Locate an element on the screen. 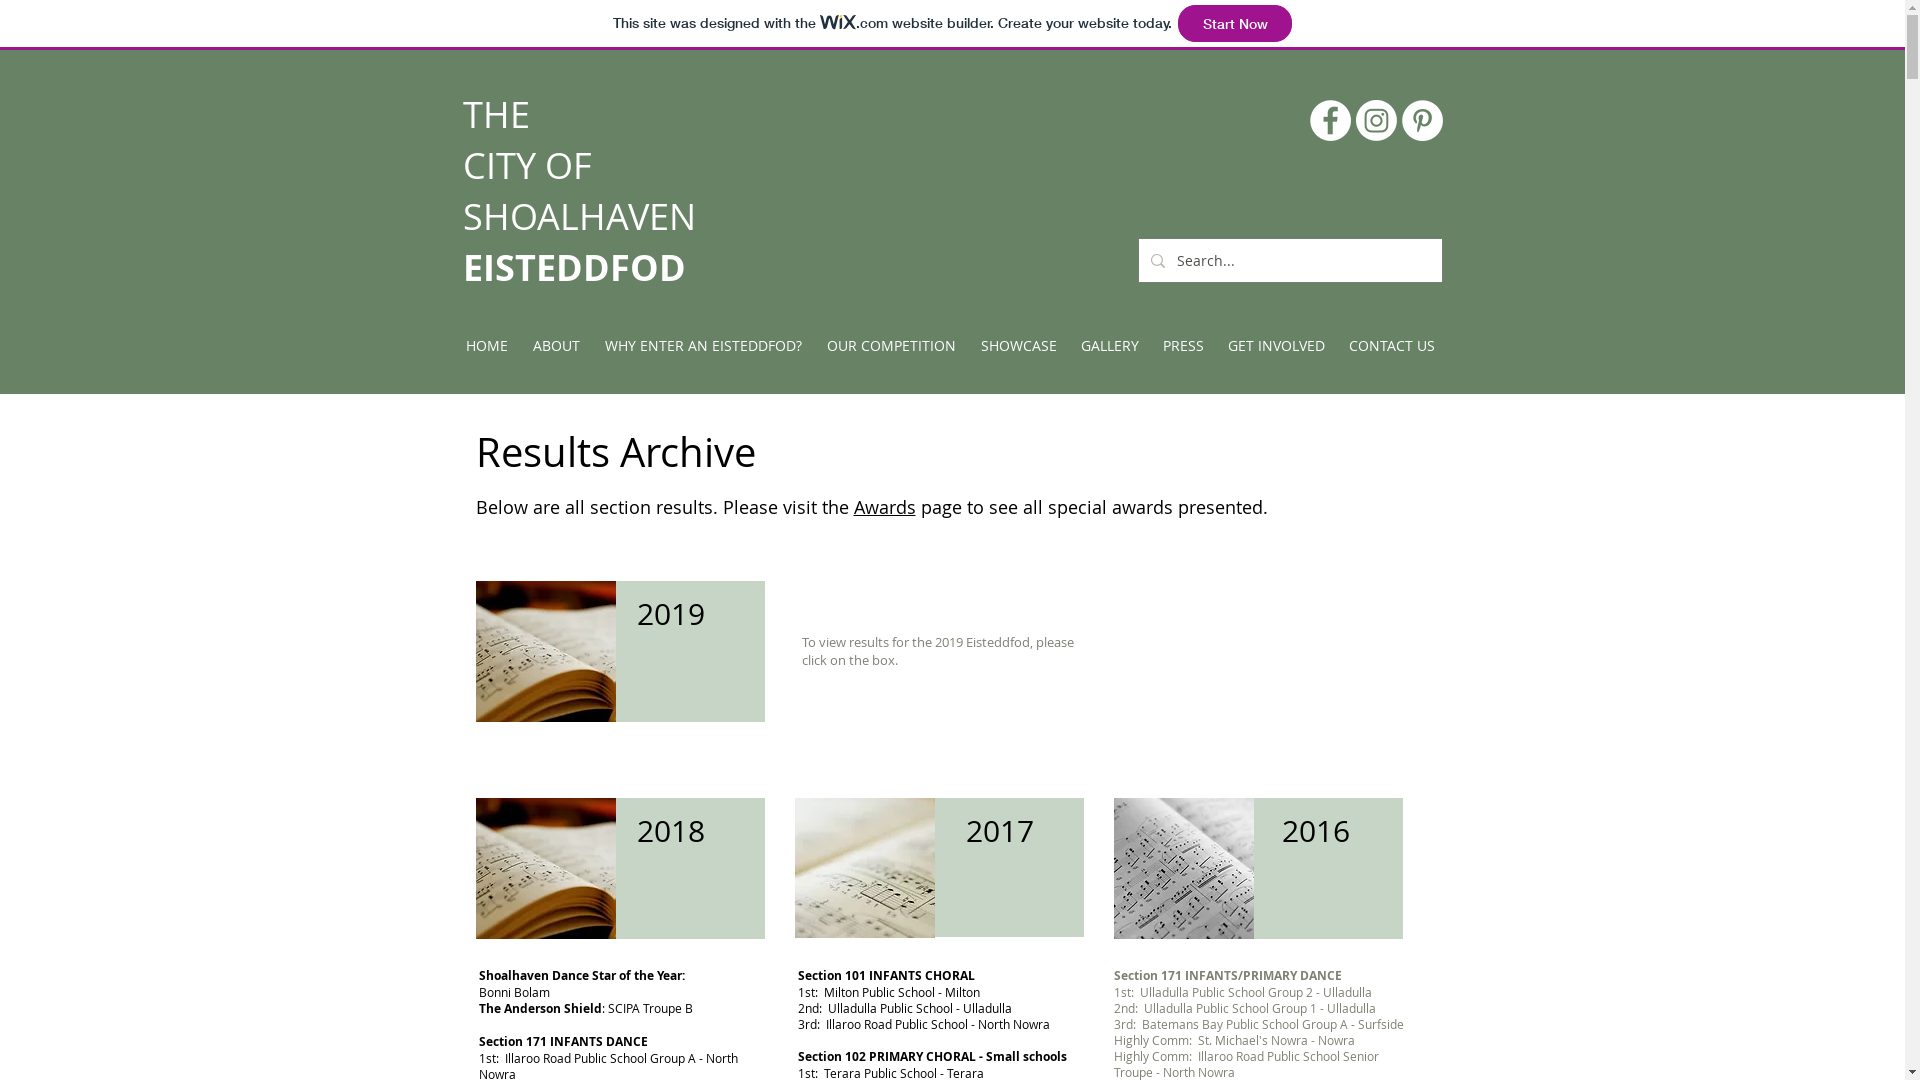 The width and height of the screenshot is (1920, 1080). PRESS is located at coordinates (1184, 346).